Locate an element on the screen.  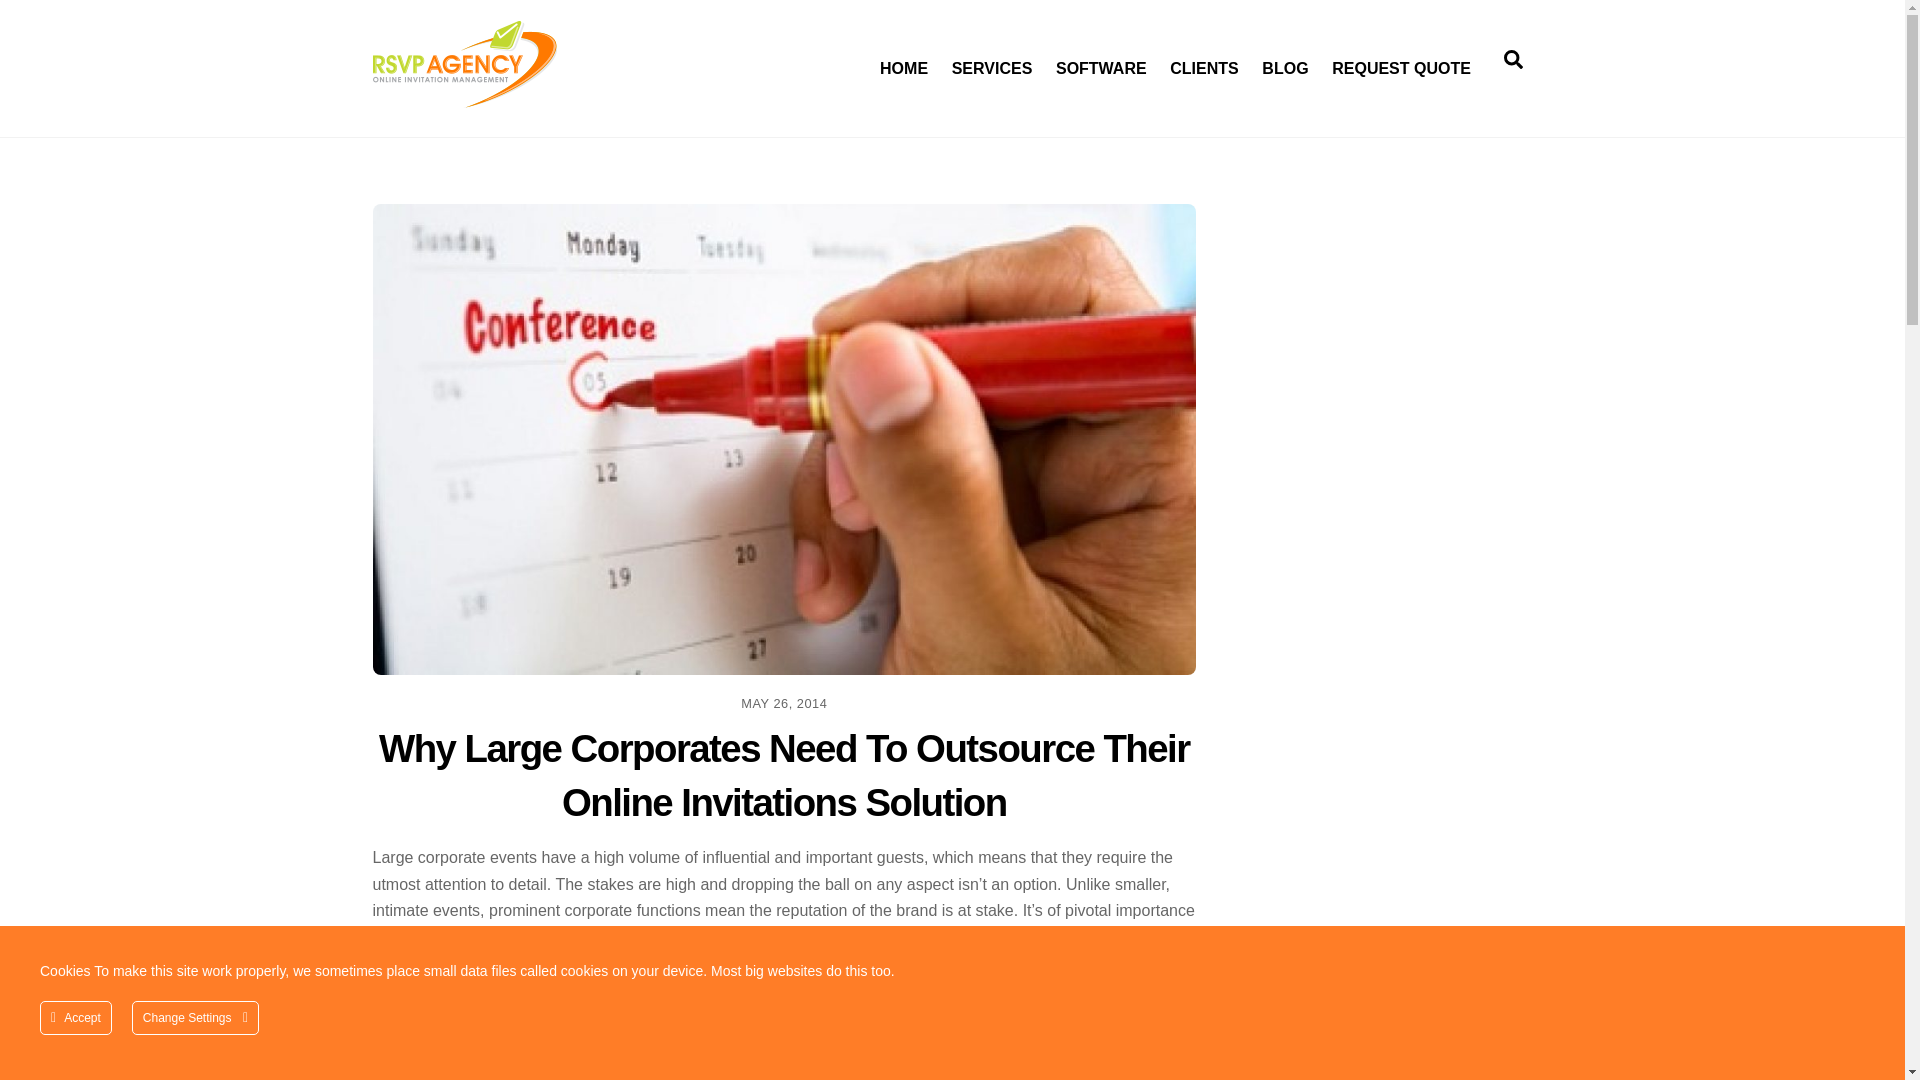
SERVICES is located at coordinates (464, 98).